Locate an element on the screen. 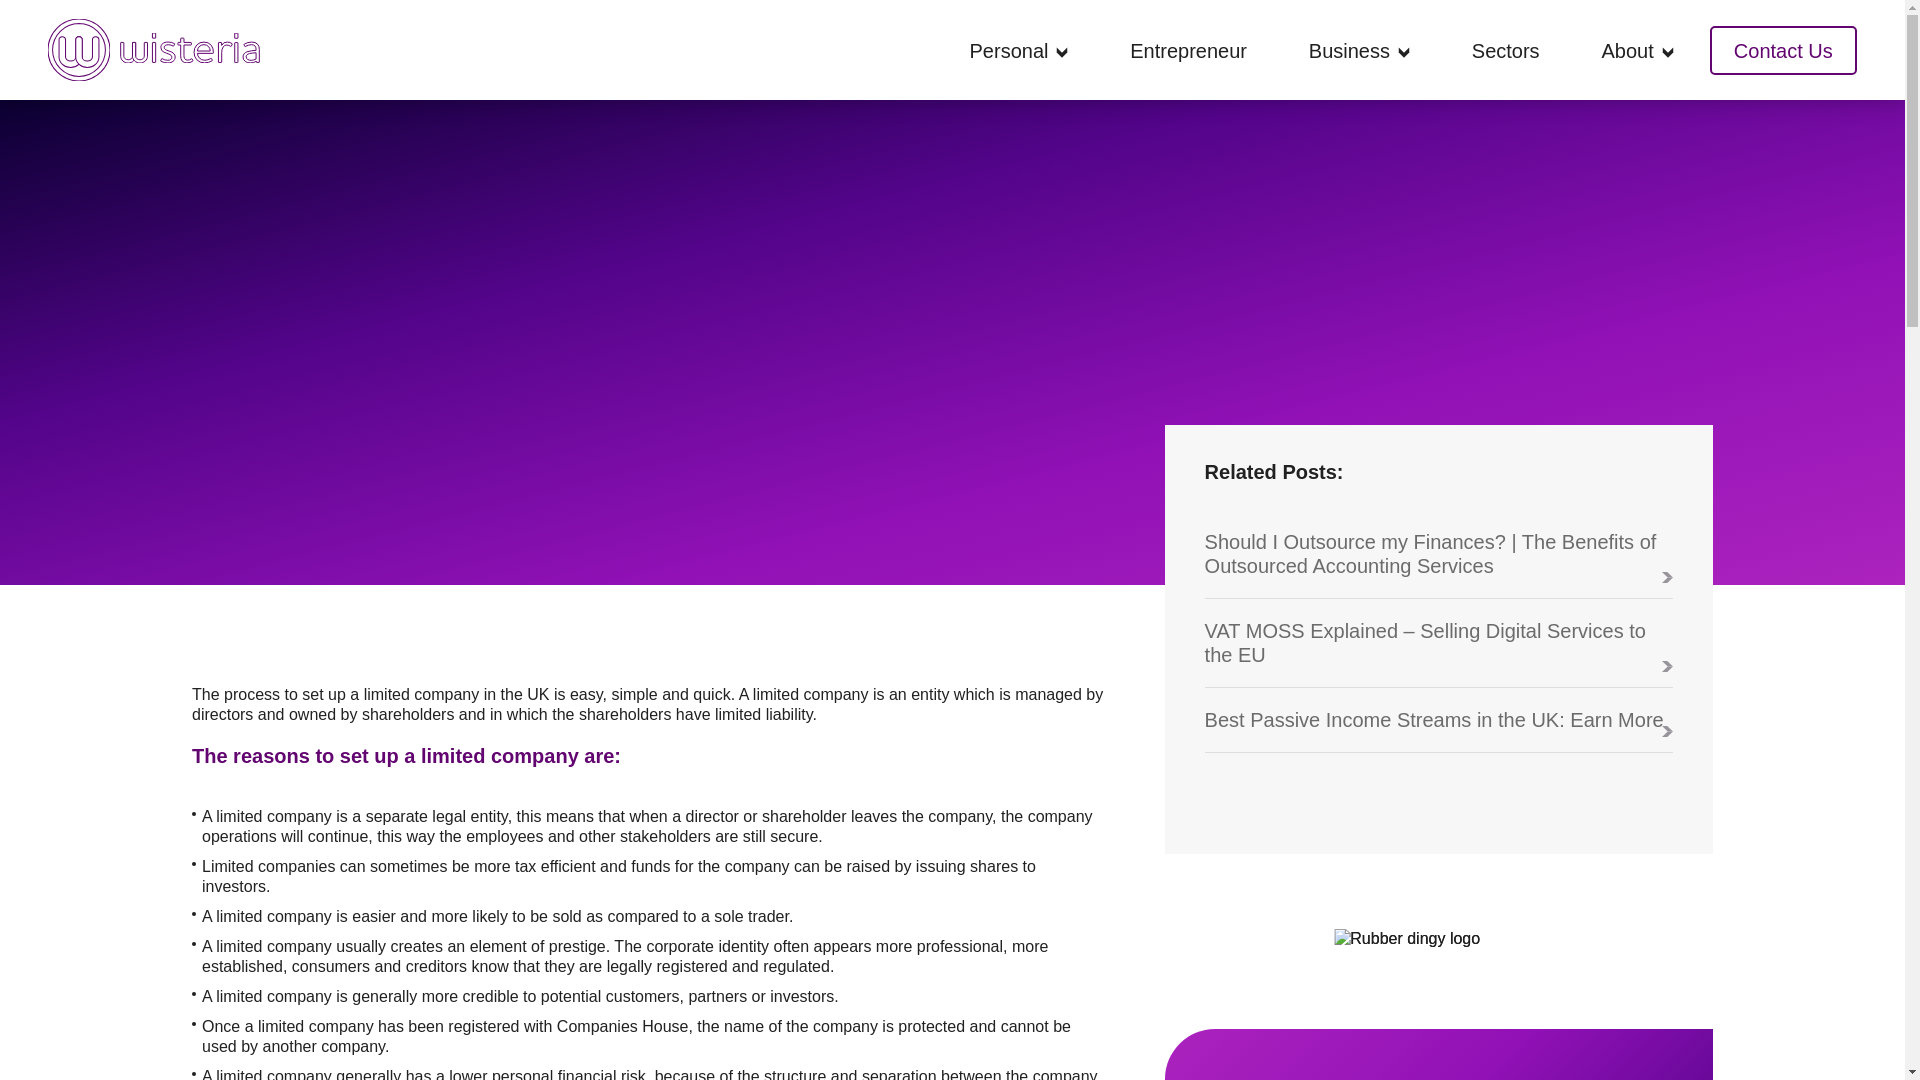 The image size is (1920, 1080). Personal is located at coordinates (1008, 50).